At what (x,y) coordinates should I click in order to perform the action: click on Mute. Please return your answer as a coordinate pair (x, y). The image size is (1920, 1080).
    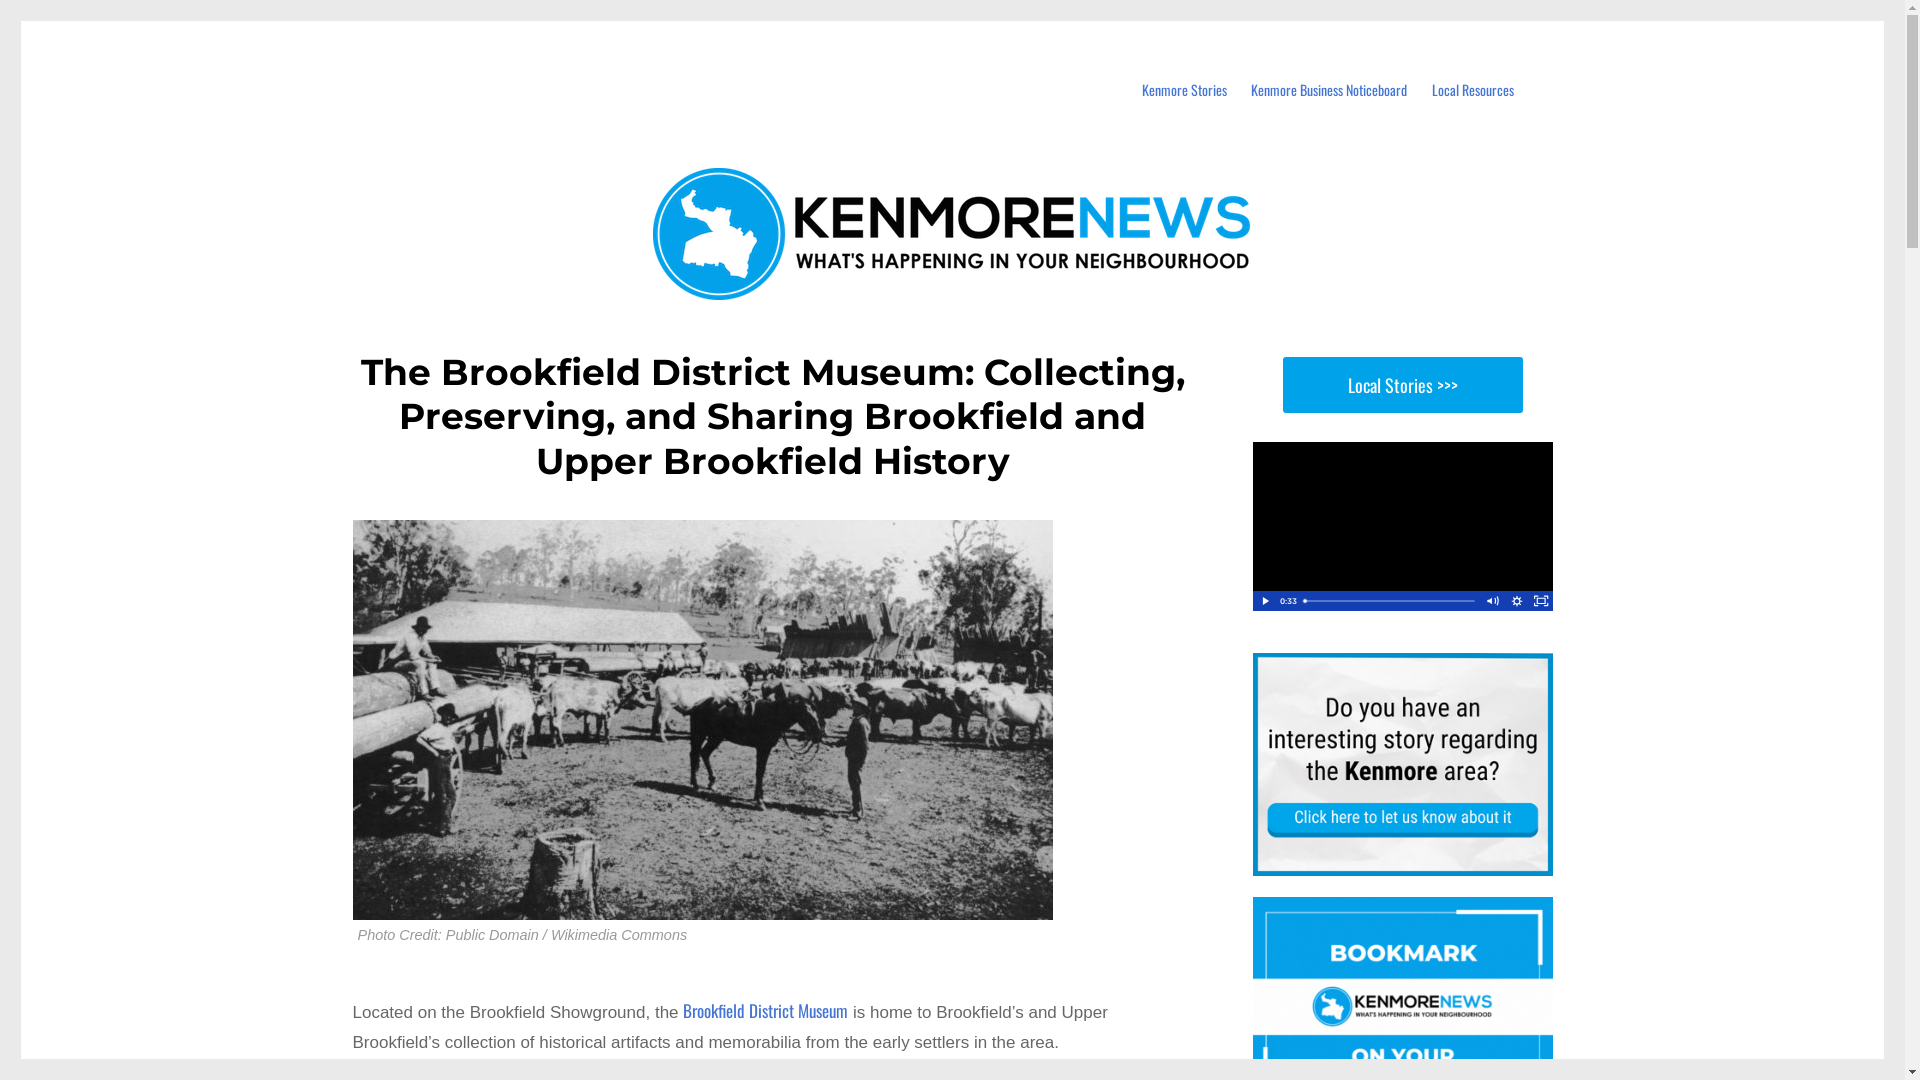
    Looking at the image, I should click on (1492, 601).